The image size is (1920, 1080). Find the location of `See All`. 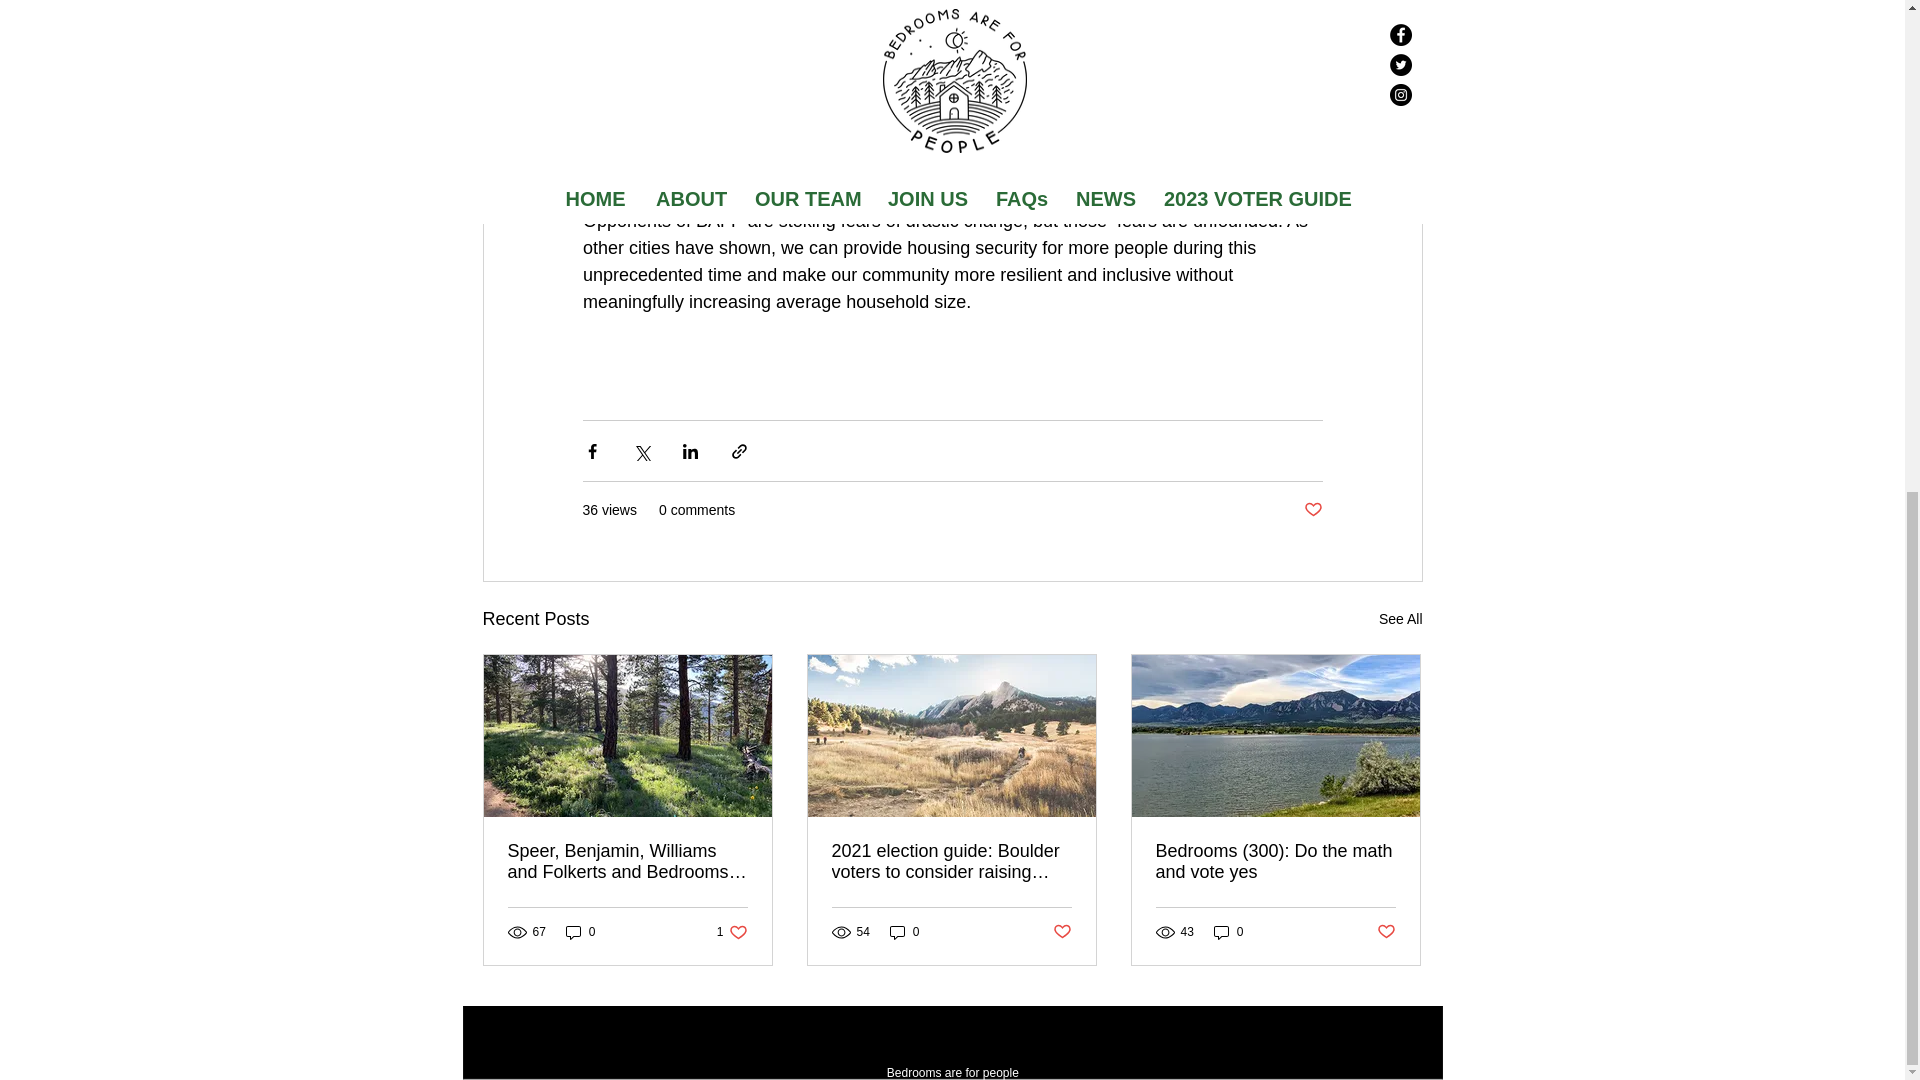

See All is located at coordinates (732, 931).